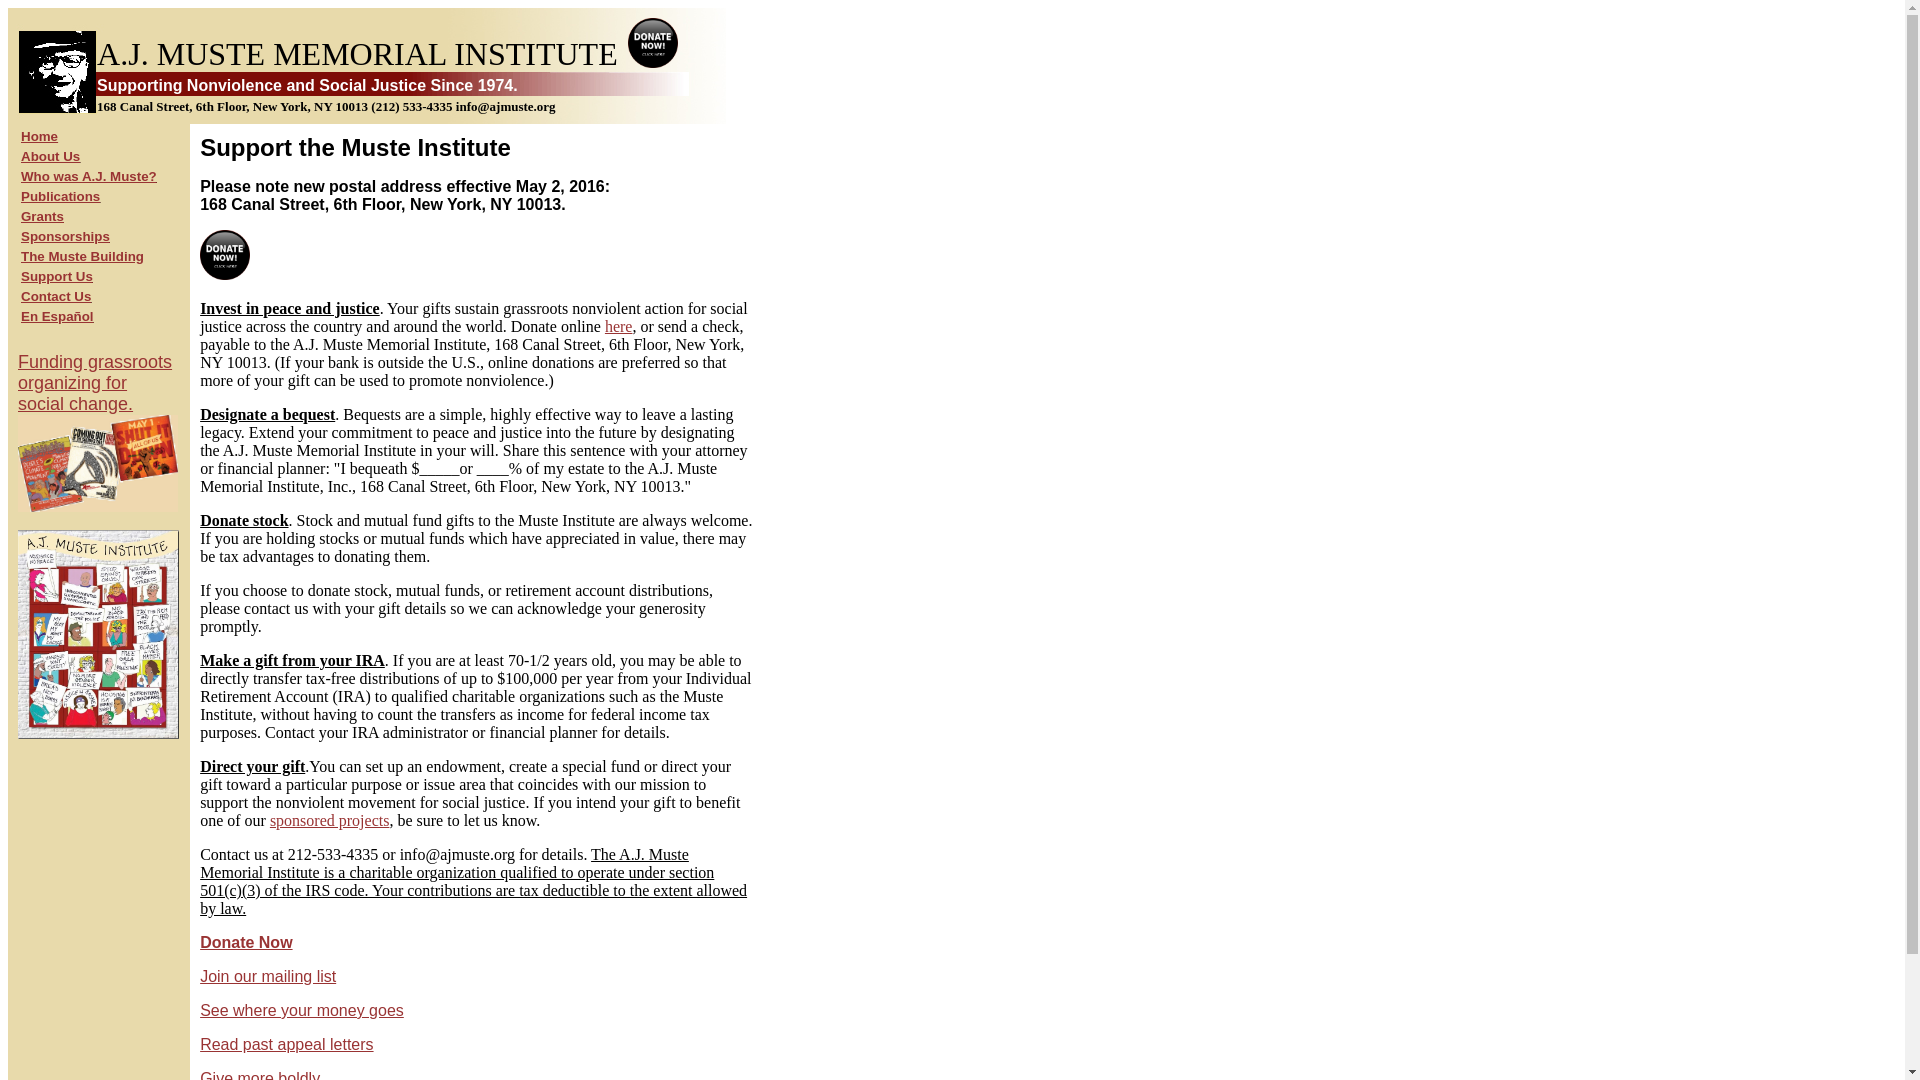  What do you see at coordinates (245, 942) in the screenshot?
I see `Donate Now` at bounding box center [245, 942].